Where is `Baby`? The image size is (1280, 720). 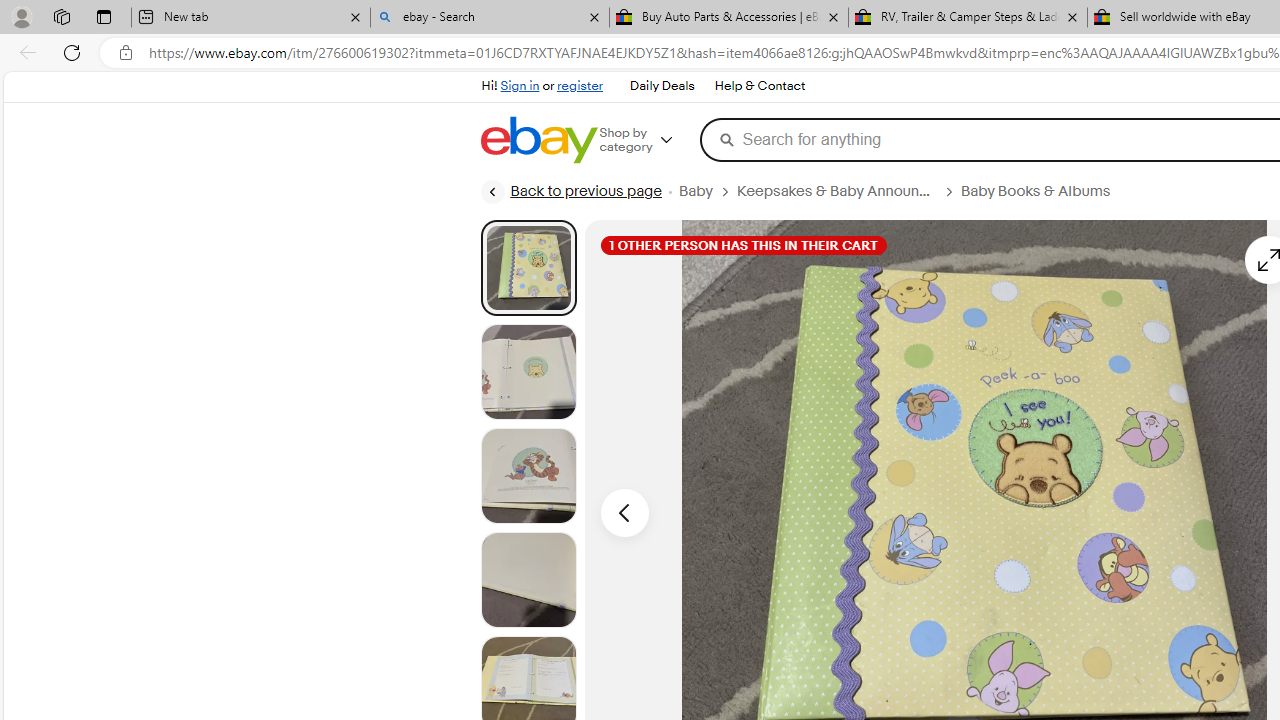
Baby is located at coordinates (695, 191).